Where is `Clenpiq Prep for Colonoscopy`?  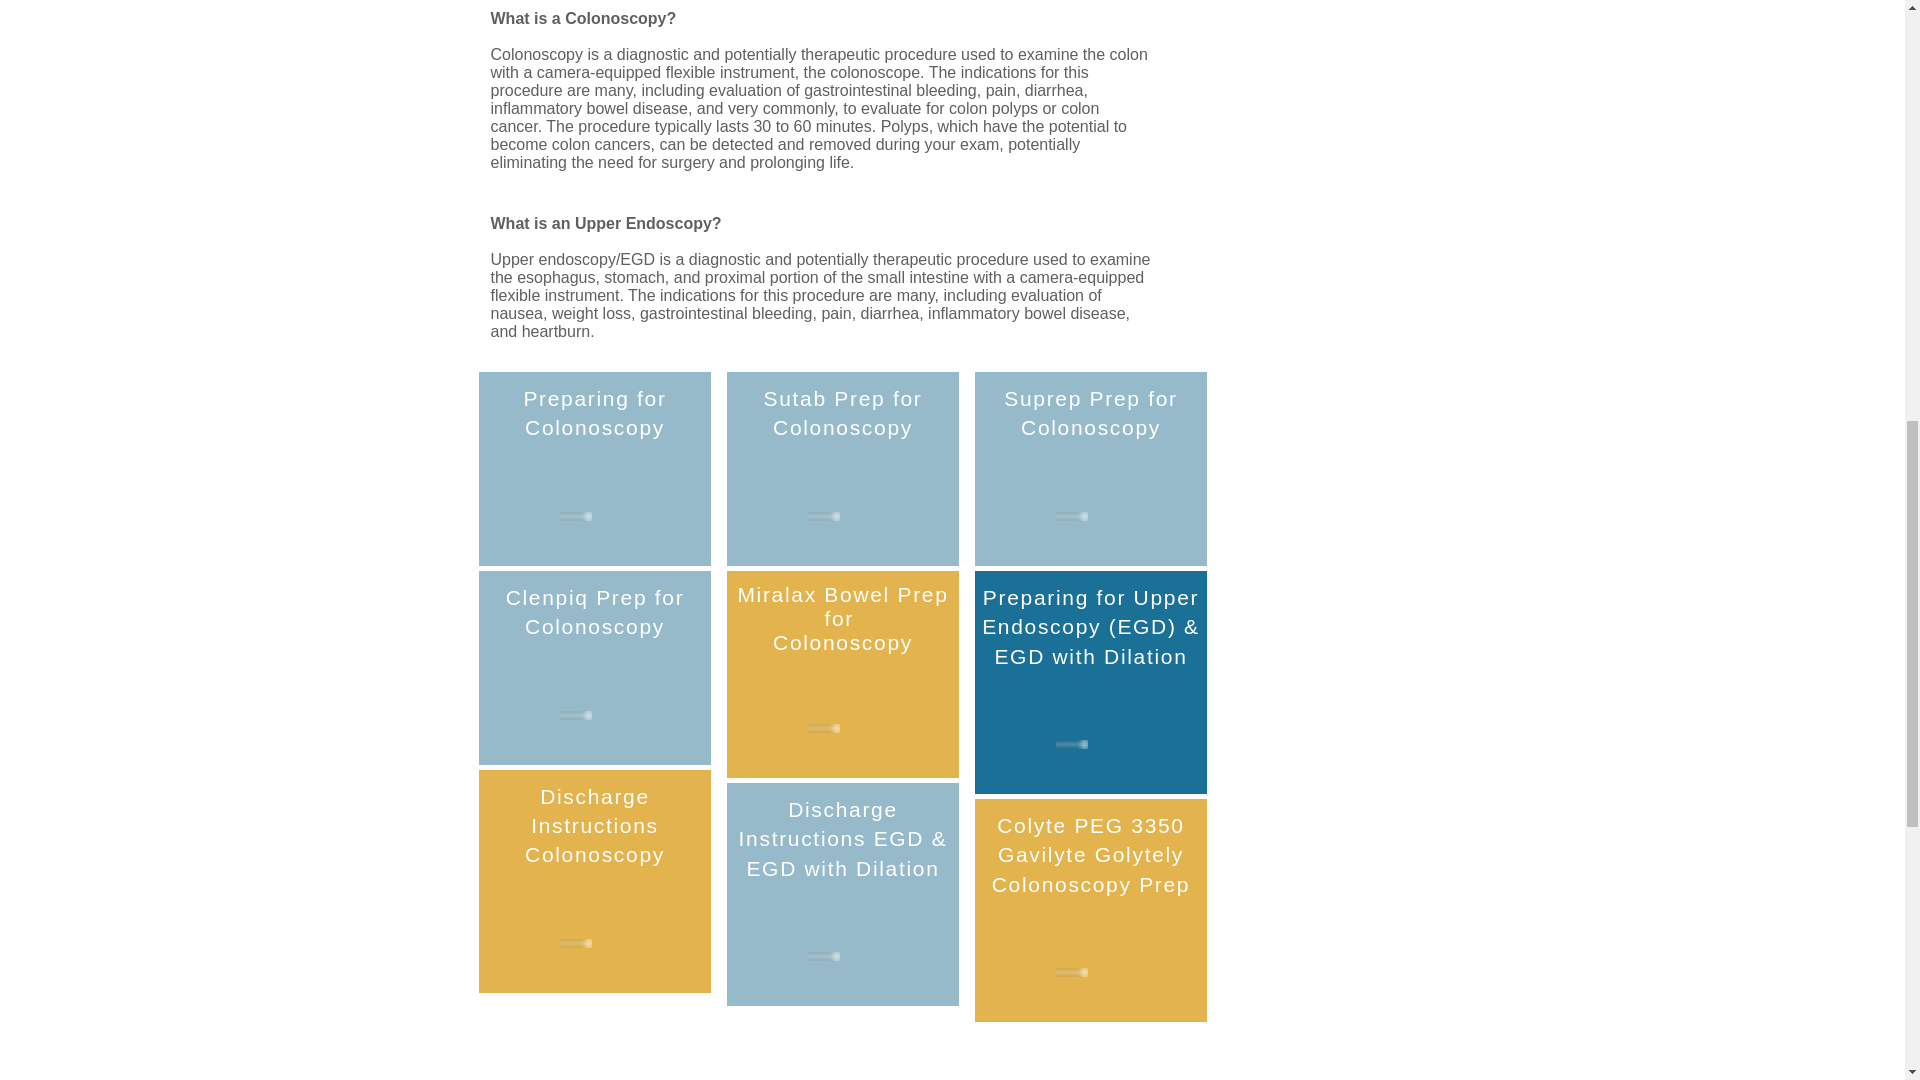 Clenpiq Prep for Colonoscopy is located at coordinates (596, 612).